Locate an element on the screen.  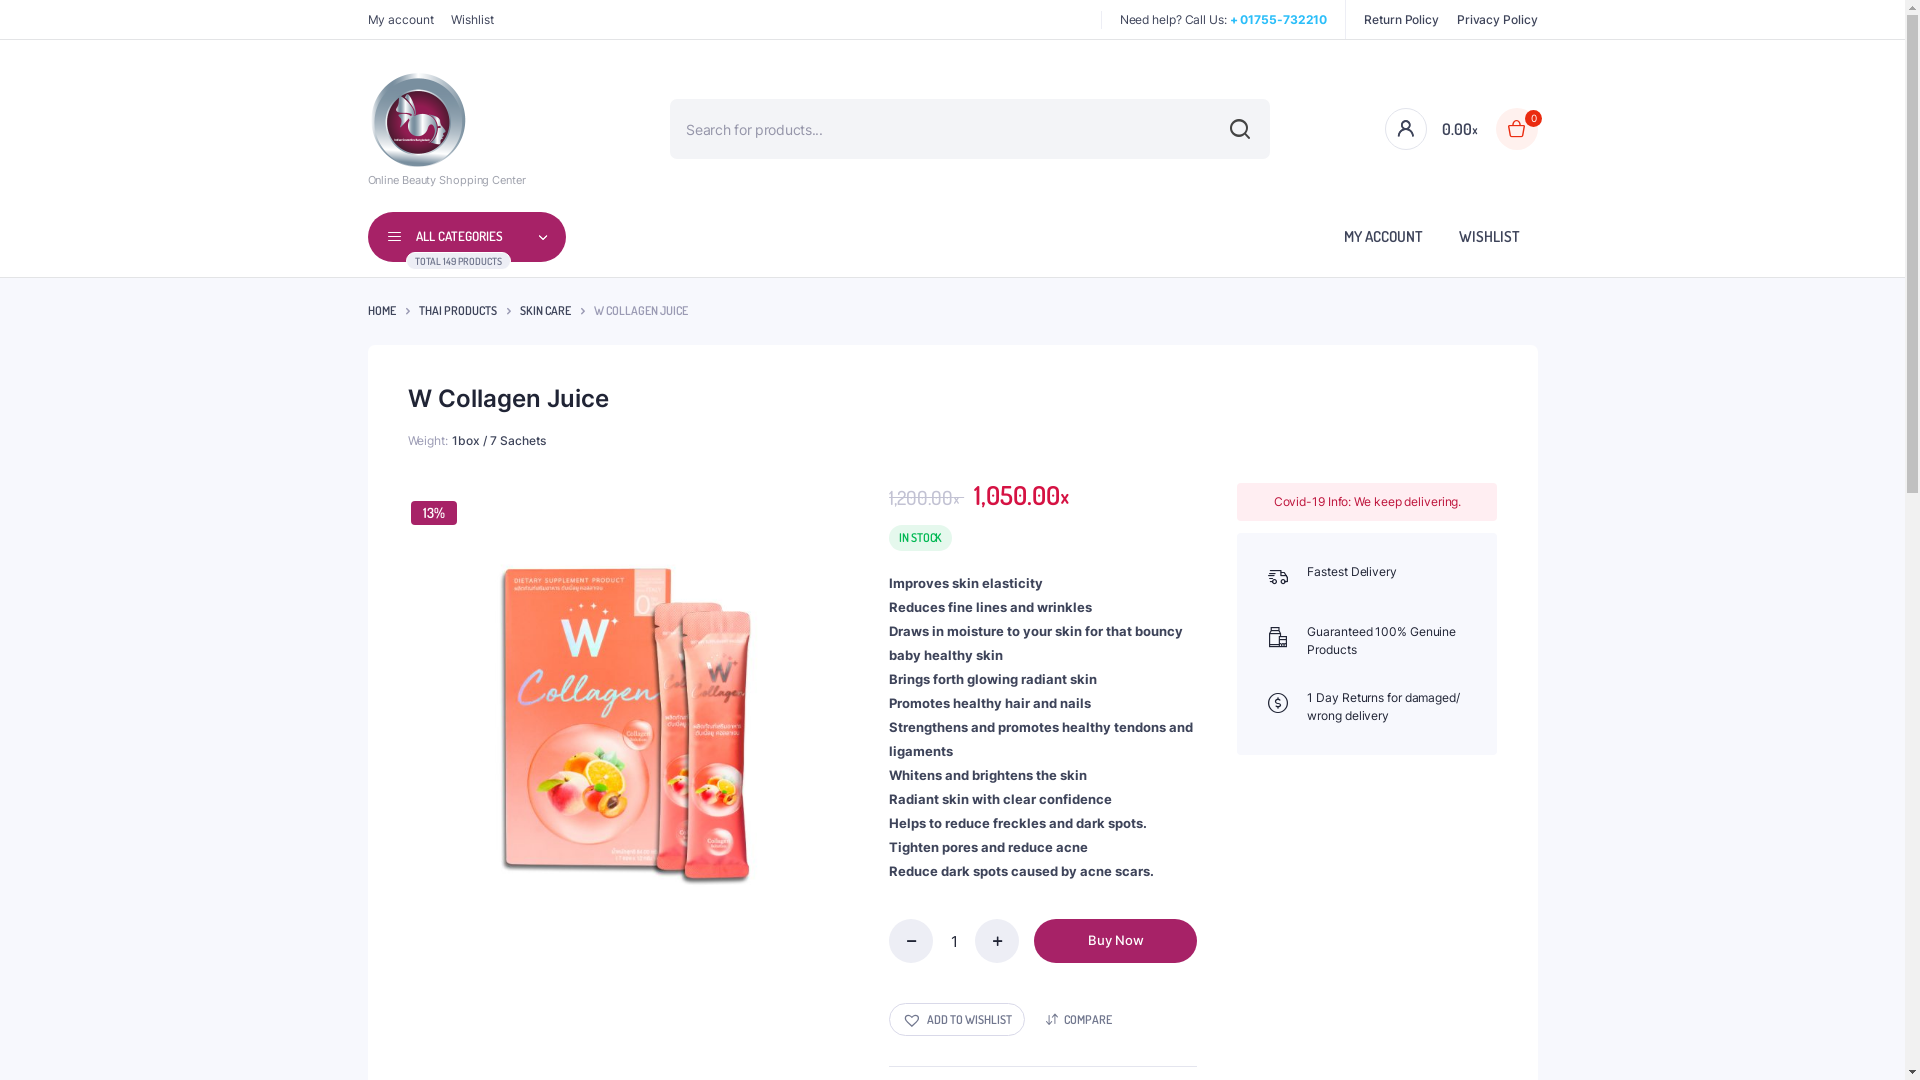
COMPARE is located at coordinates (1079, 1020).